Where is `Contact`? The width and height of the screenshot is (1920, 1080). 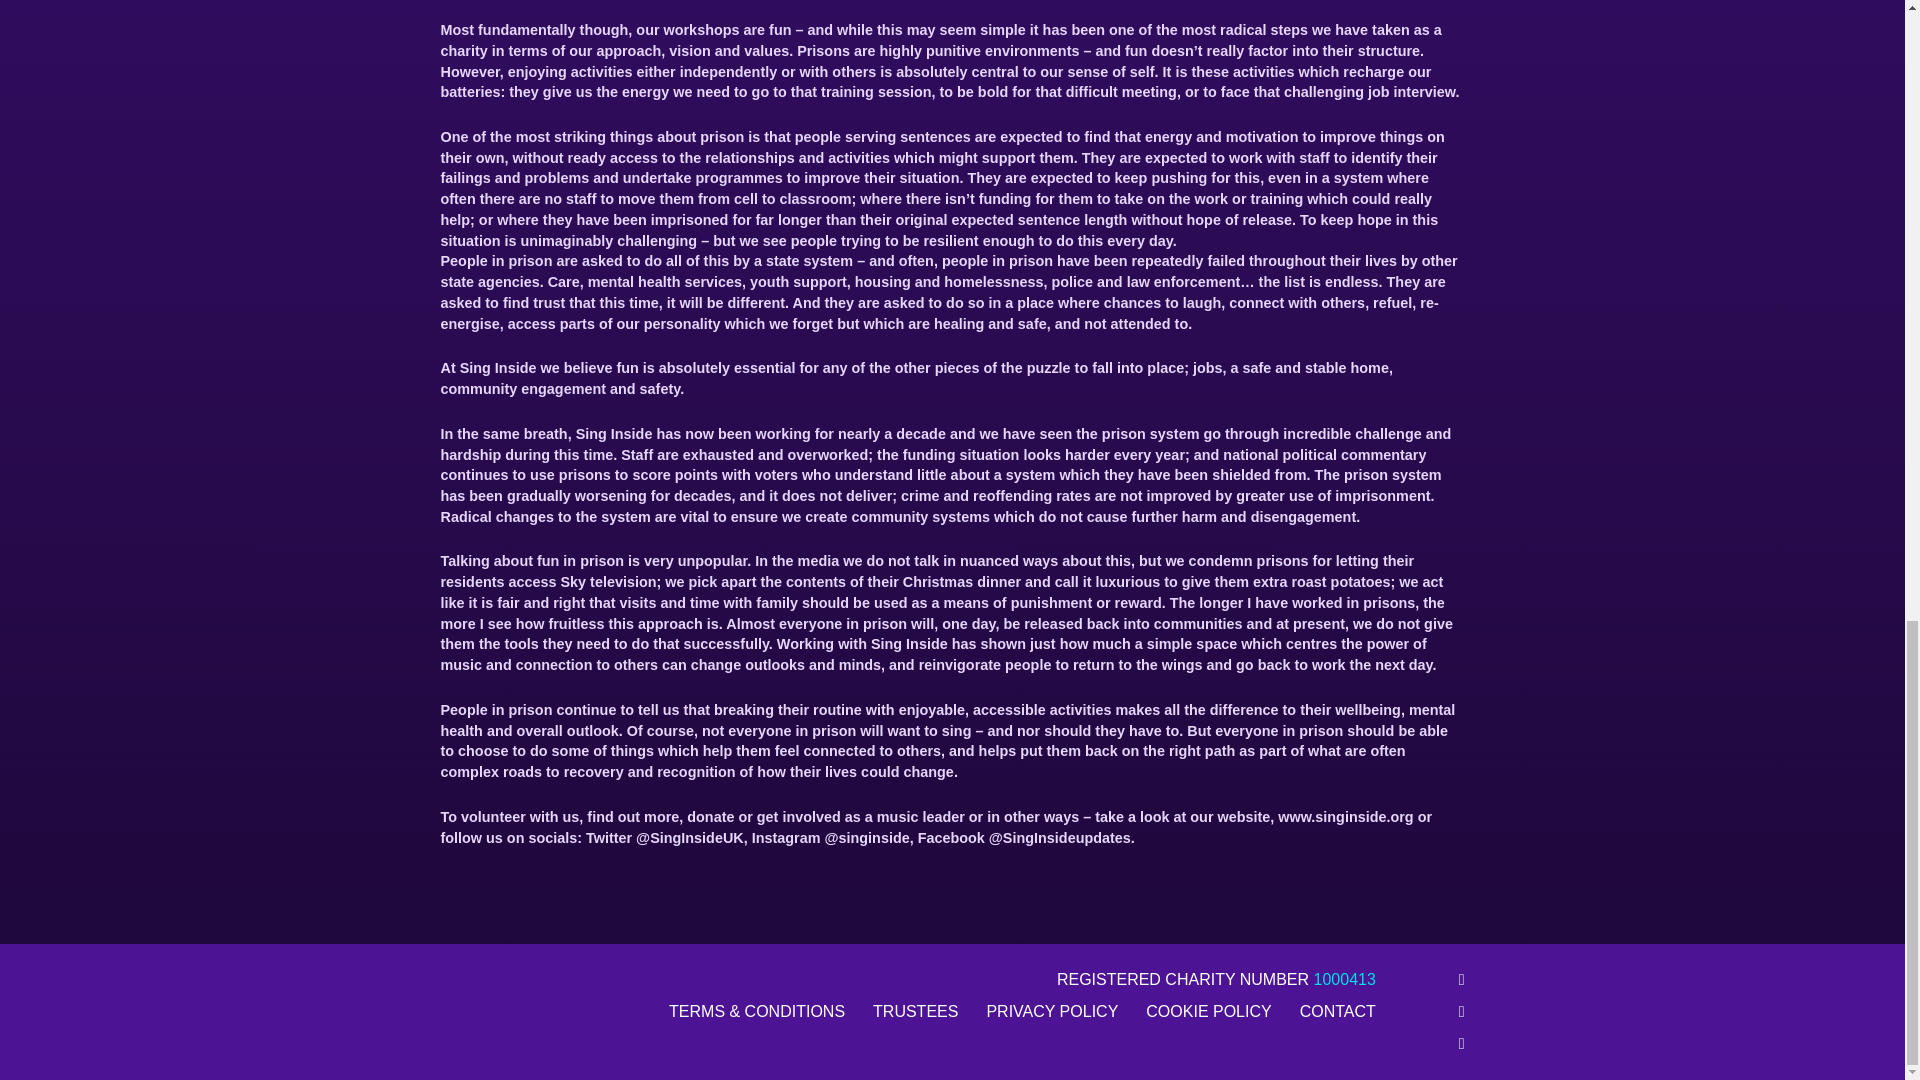 Contact is located at coordinates (1338, 1011).